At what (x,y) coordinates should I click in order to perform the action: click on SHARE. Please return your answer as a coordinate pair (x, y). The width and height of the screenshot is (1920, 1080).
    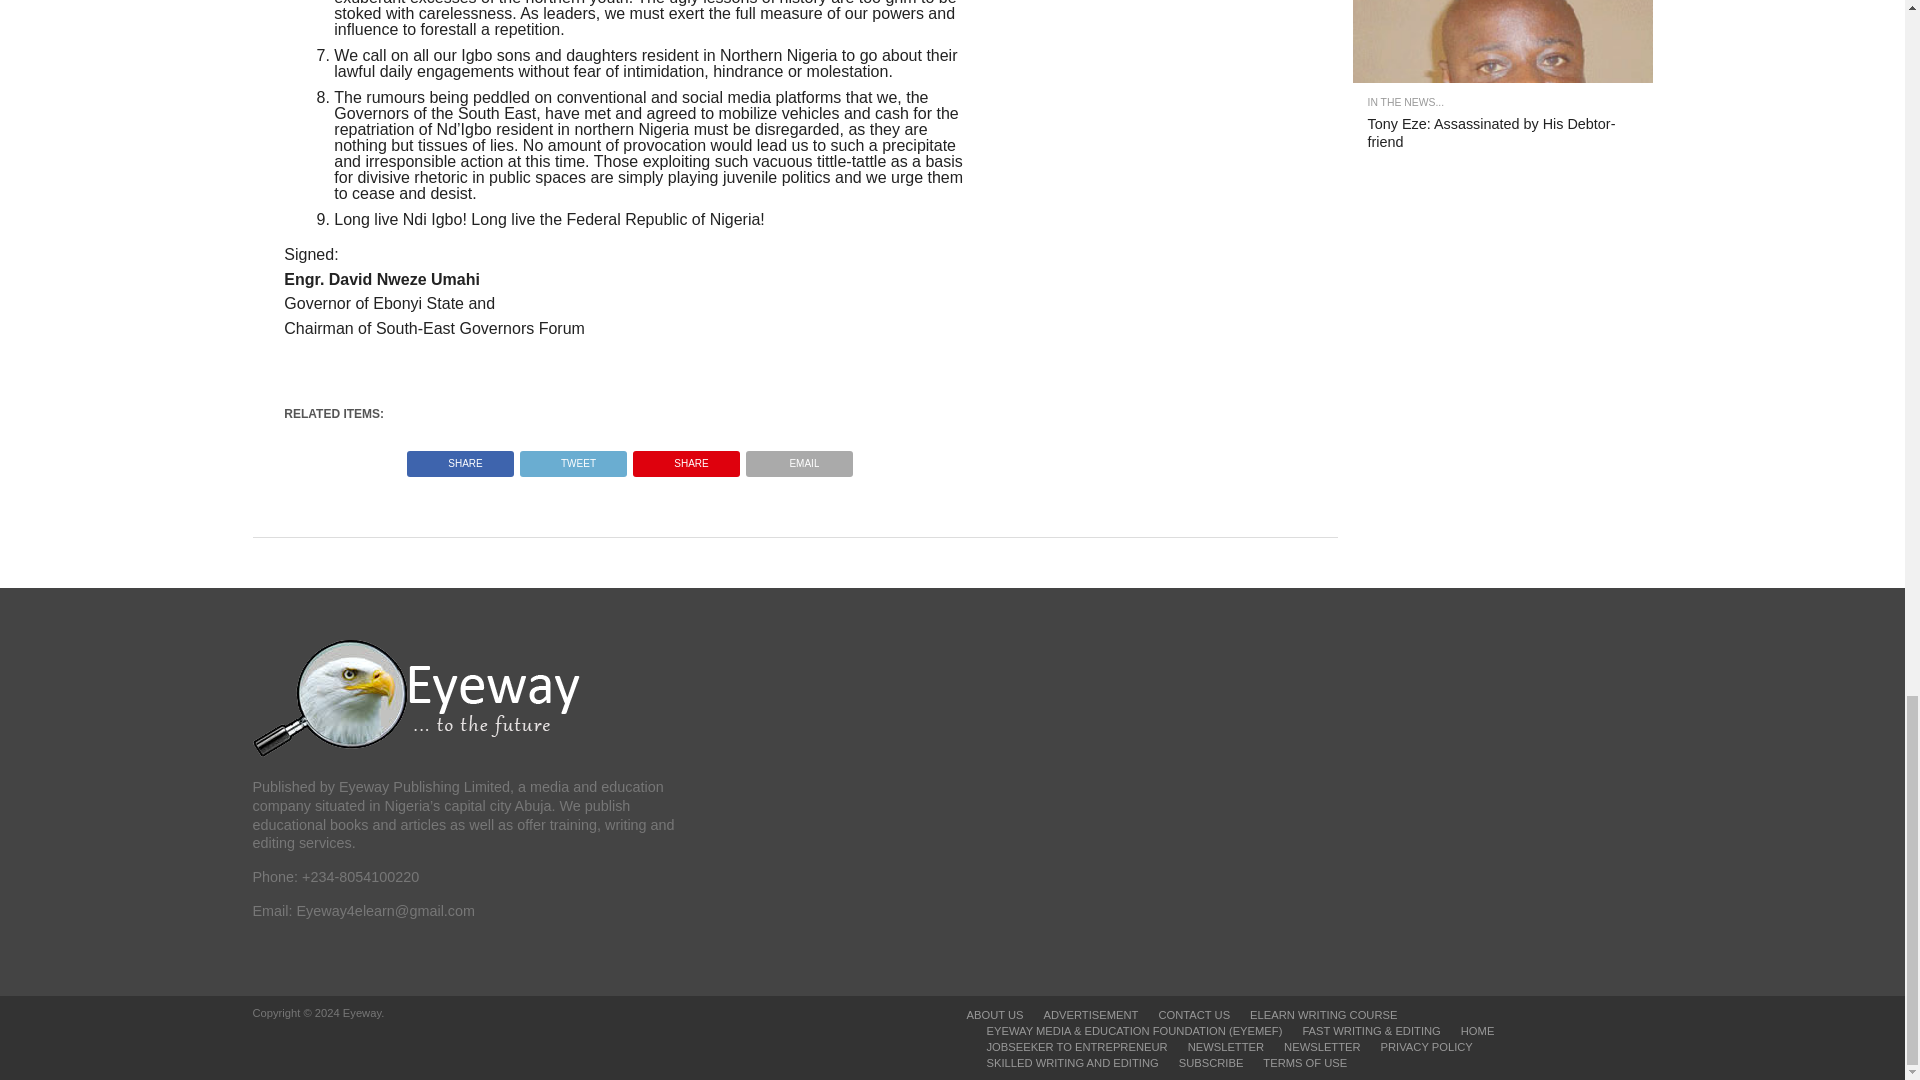
    Looking at the image, I should click on (460, 458).